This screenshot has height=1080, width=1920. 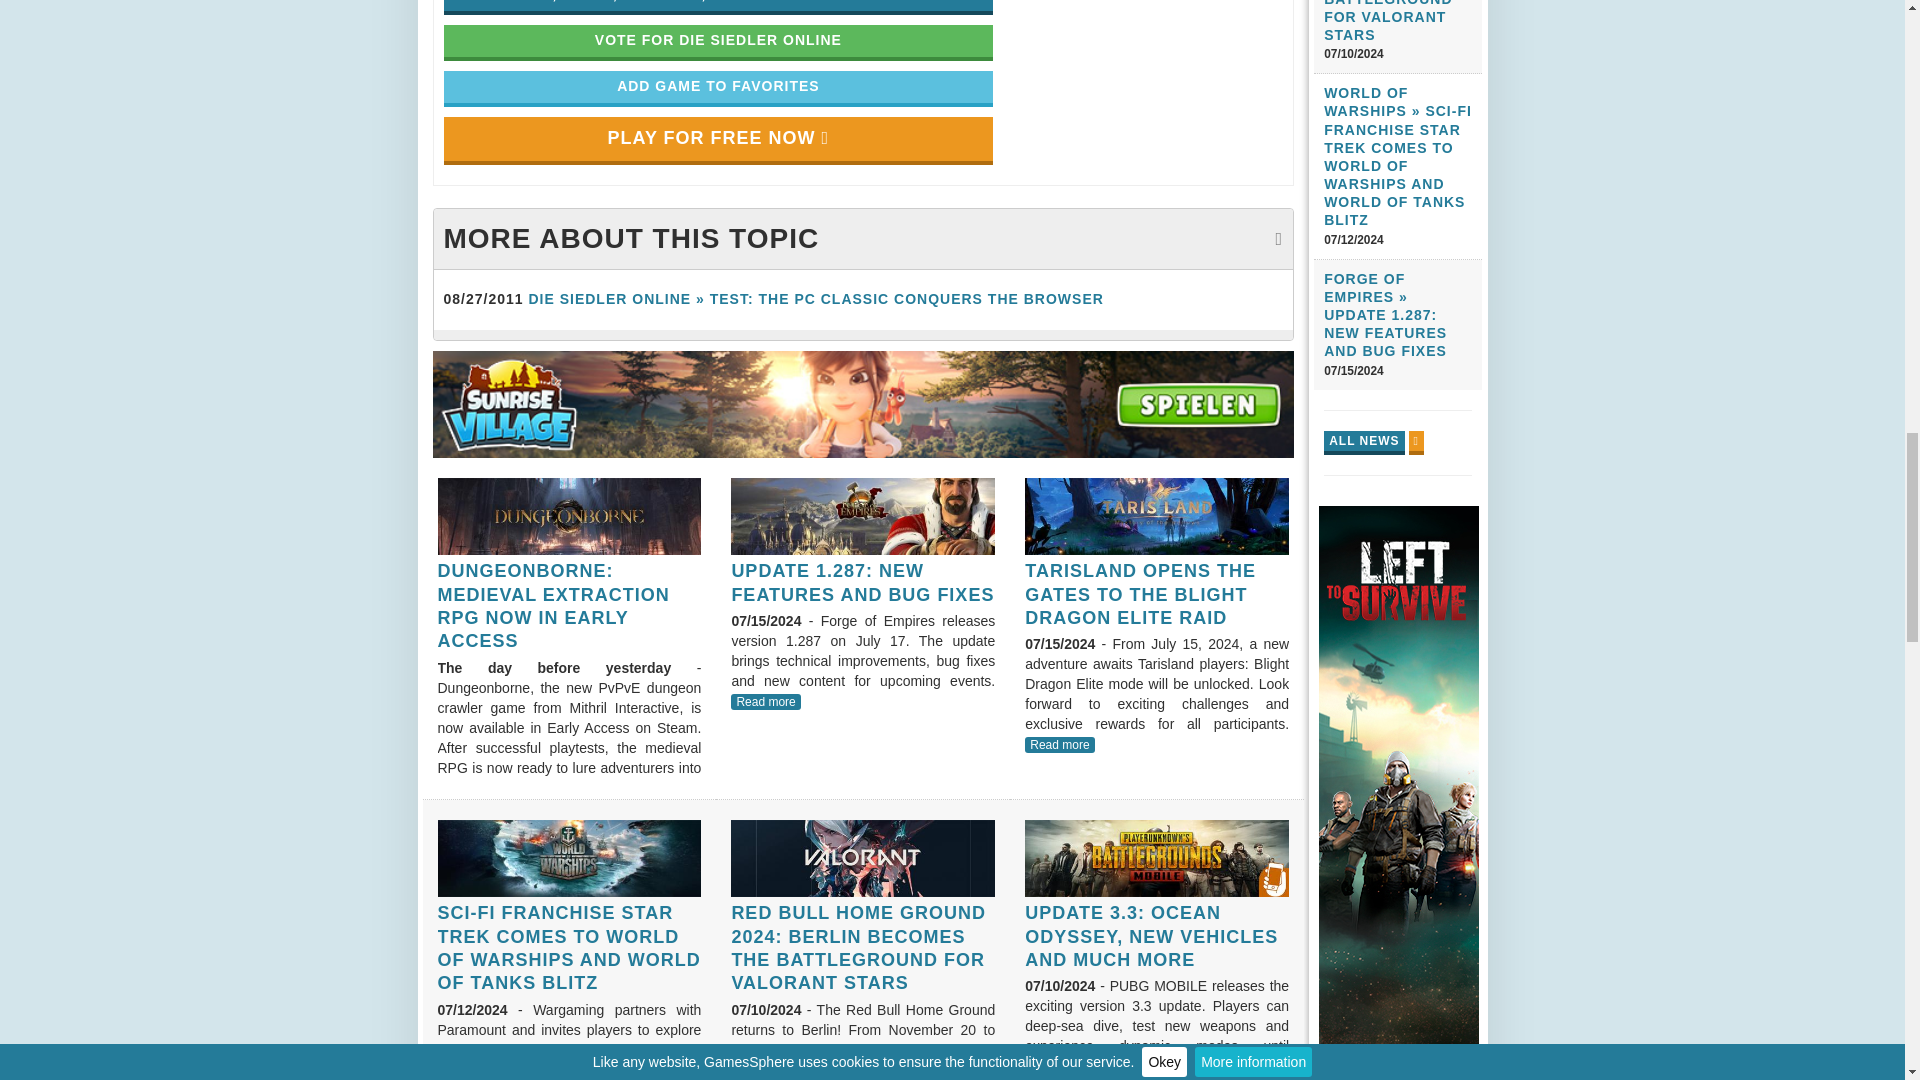 I want to click on Forge of Empires, so click(x=862, y=517).